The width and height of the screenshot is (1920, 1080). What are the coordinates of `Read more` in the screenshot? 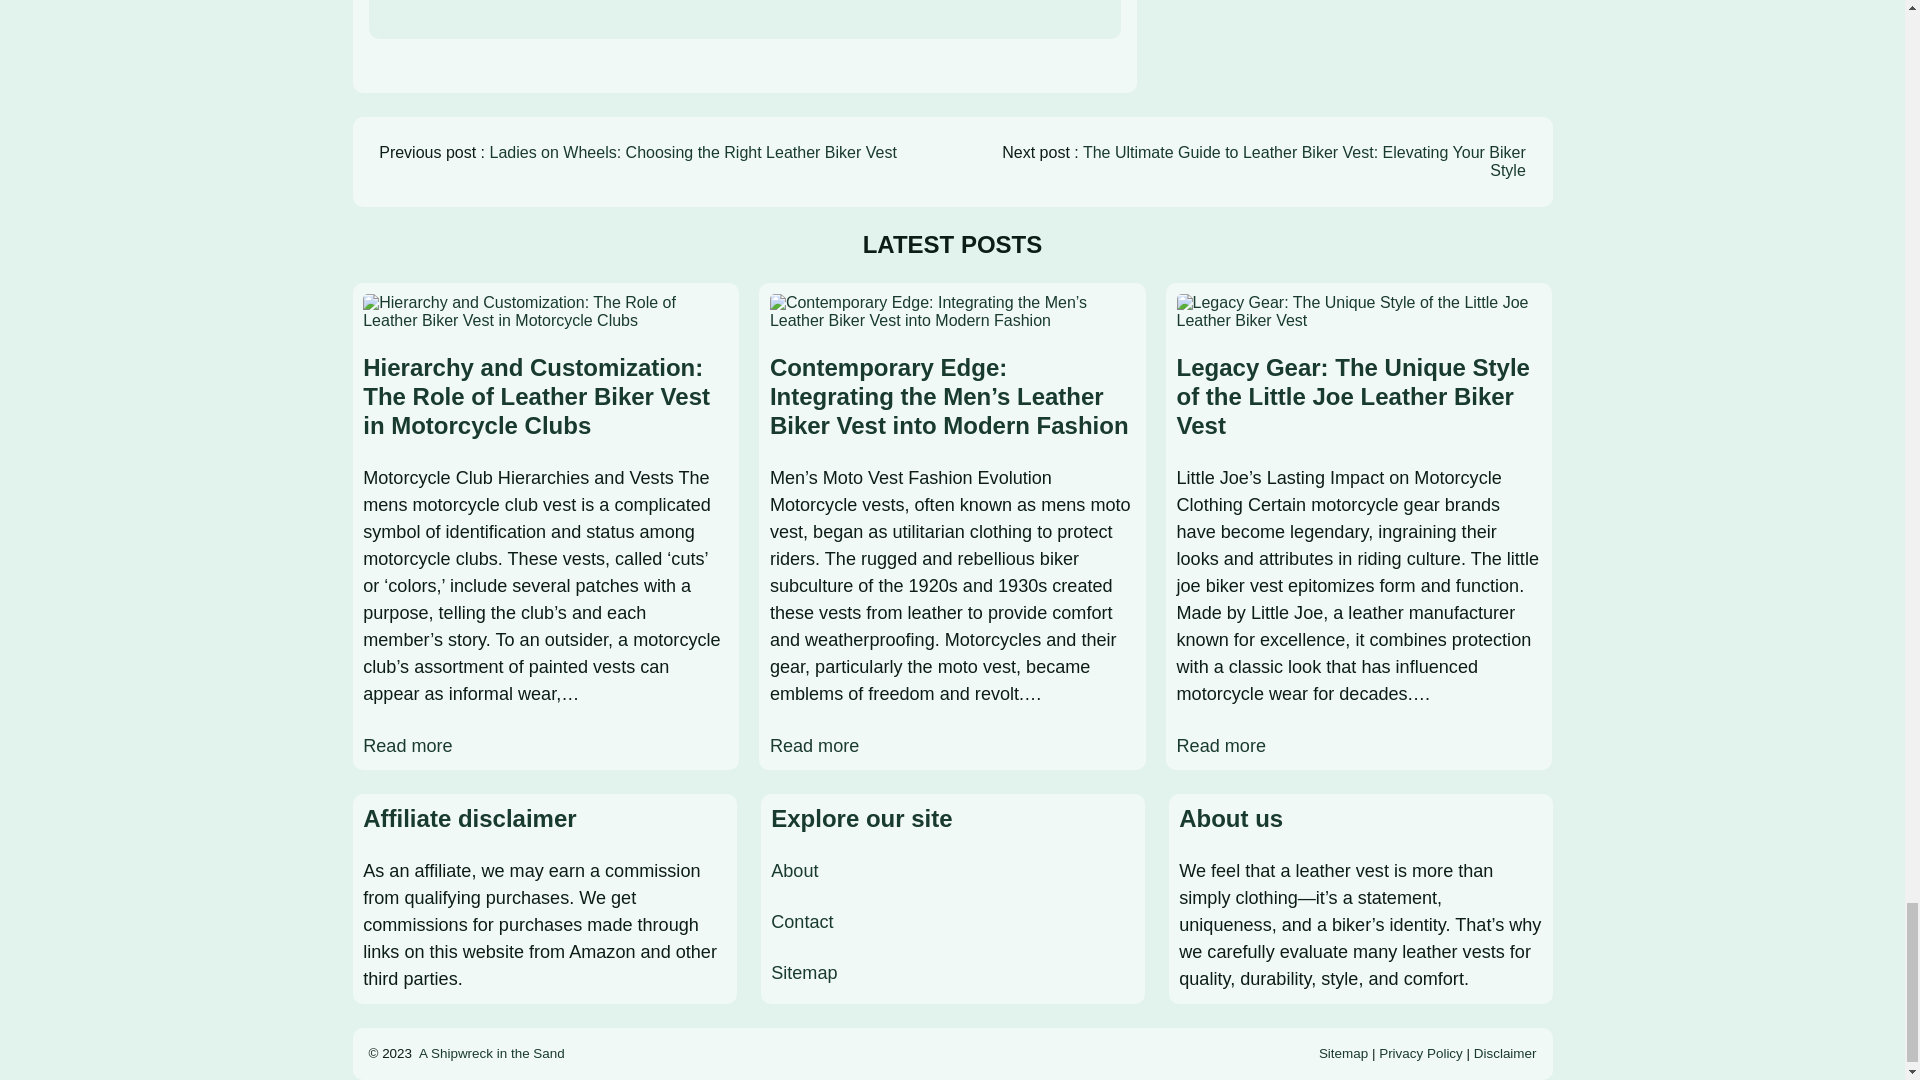 It's located at (814, 746).